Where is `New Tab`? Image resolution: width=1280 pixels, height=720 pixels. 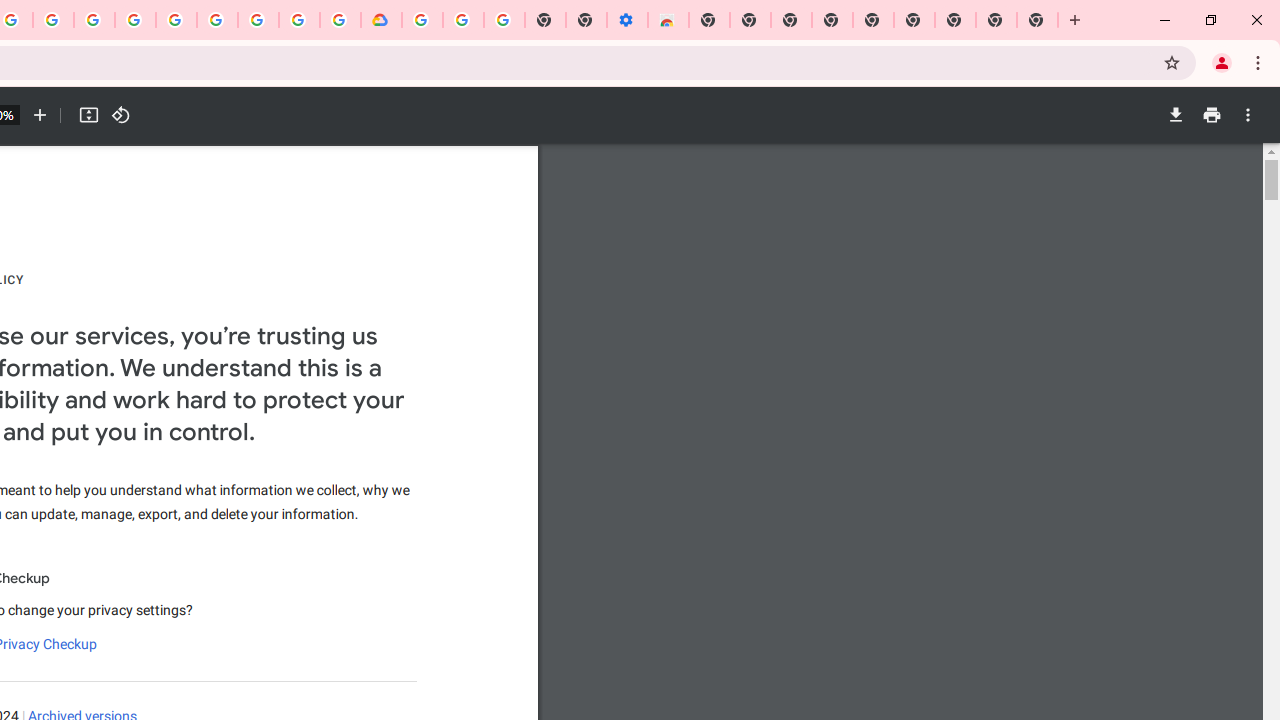 New Tab is located at coordinates (1038, 20).